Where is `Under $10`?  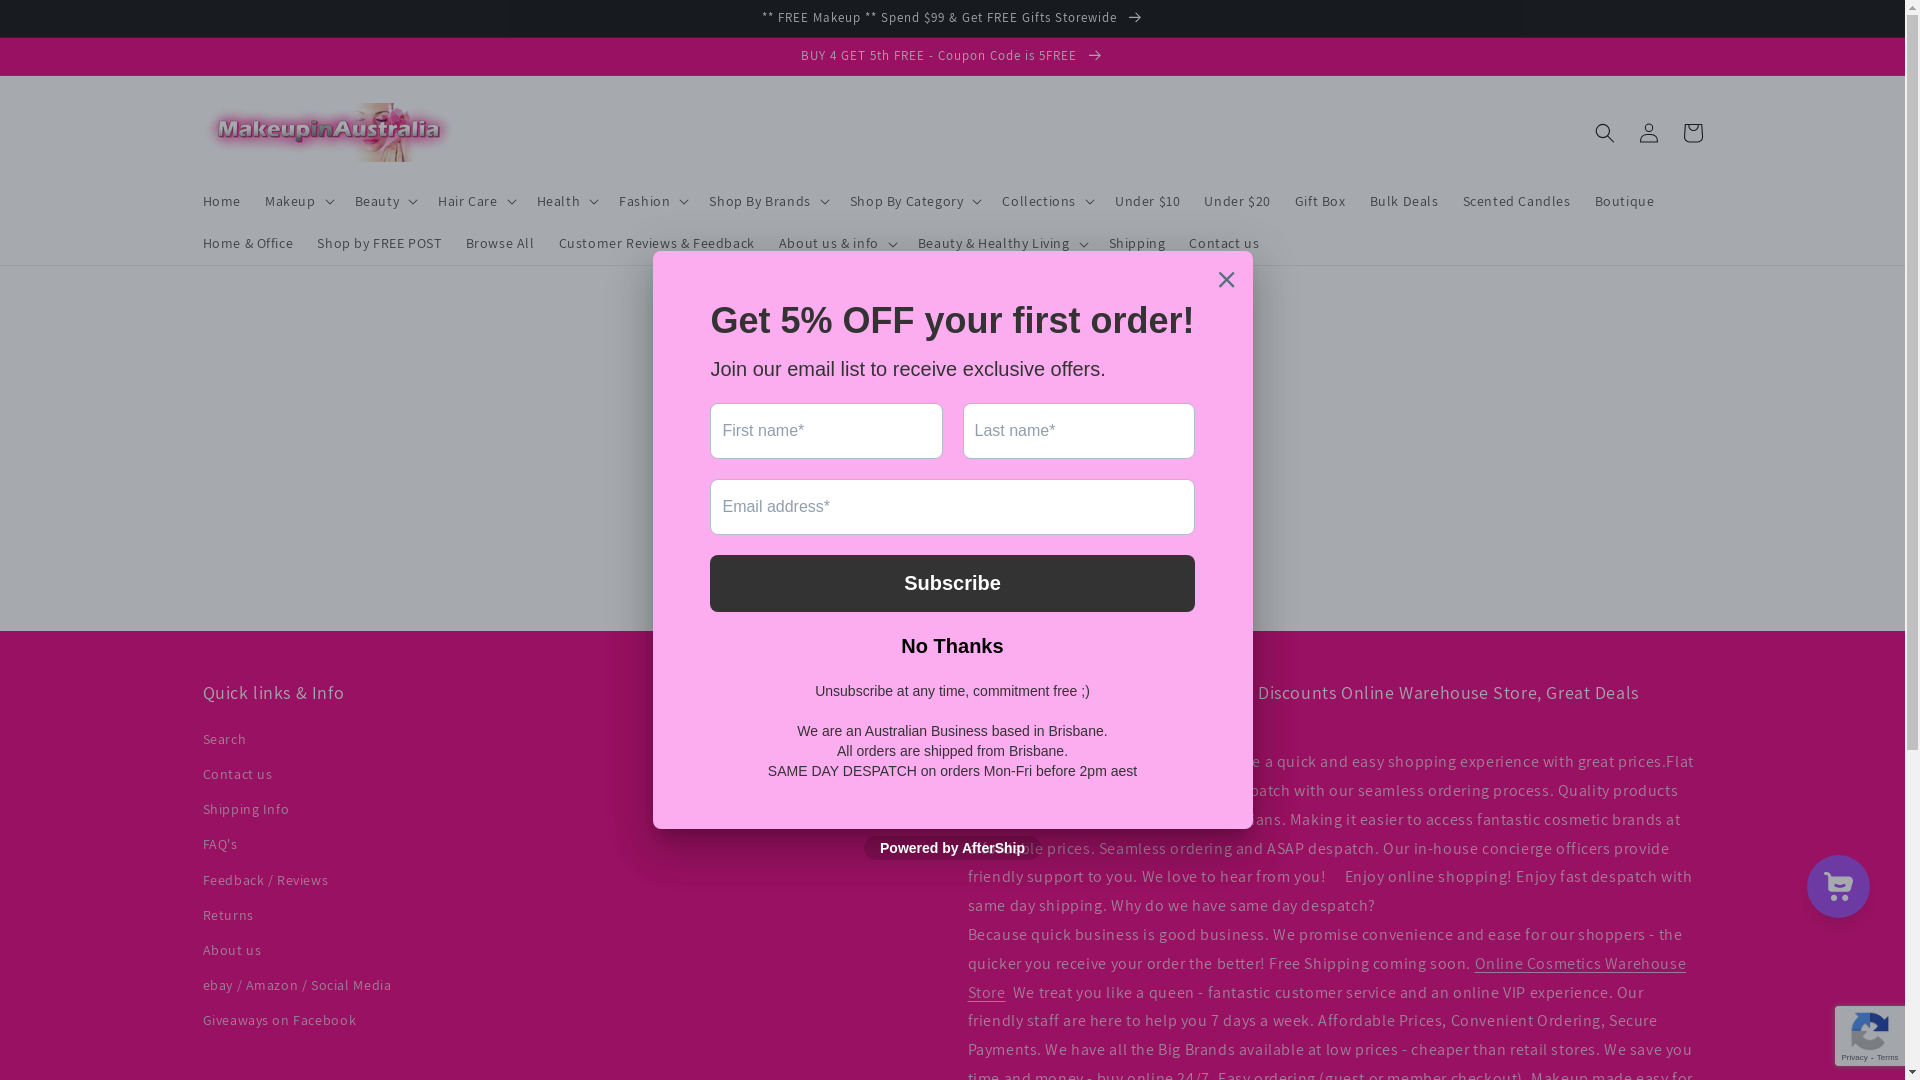
Under $10 is located at coordinates (1148, 201).